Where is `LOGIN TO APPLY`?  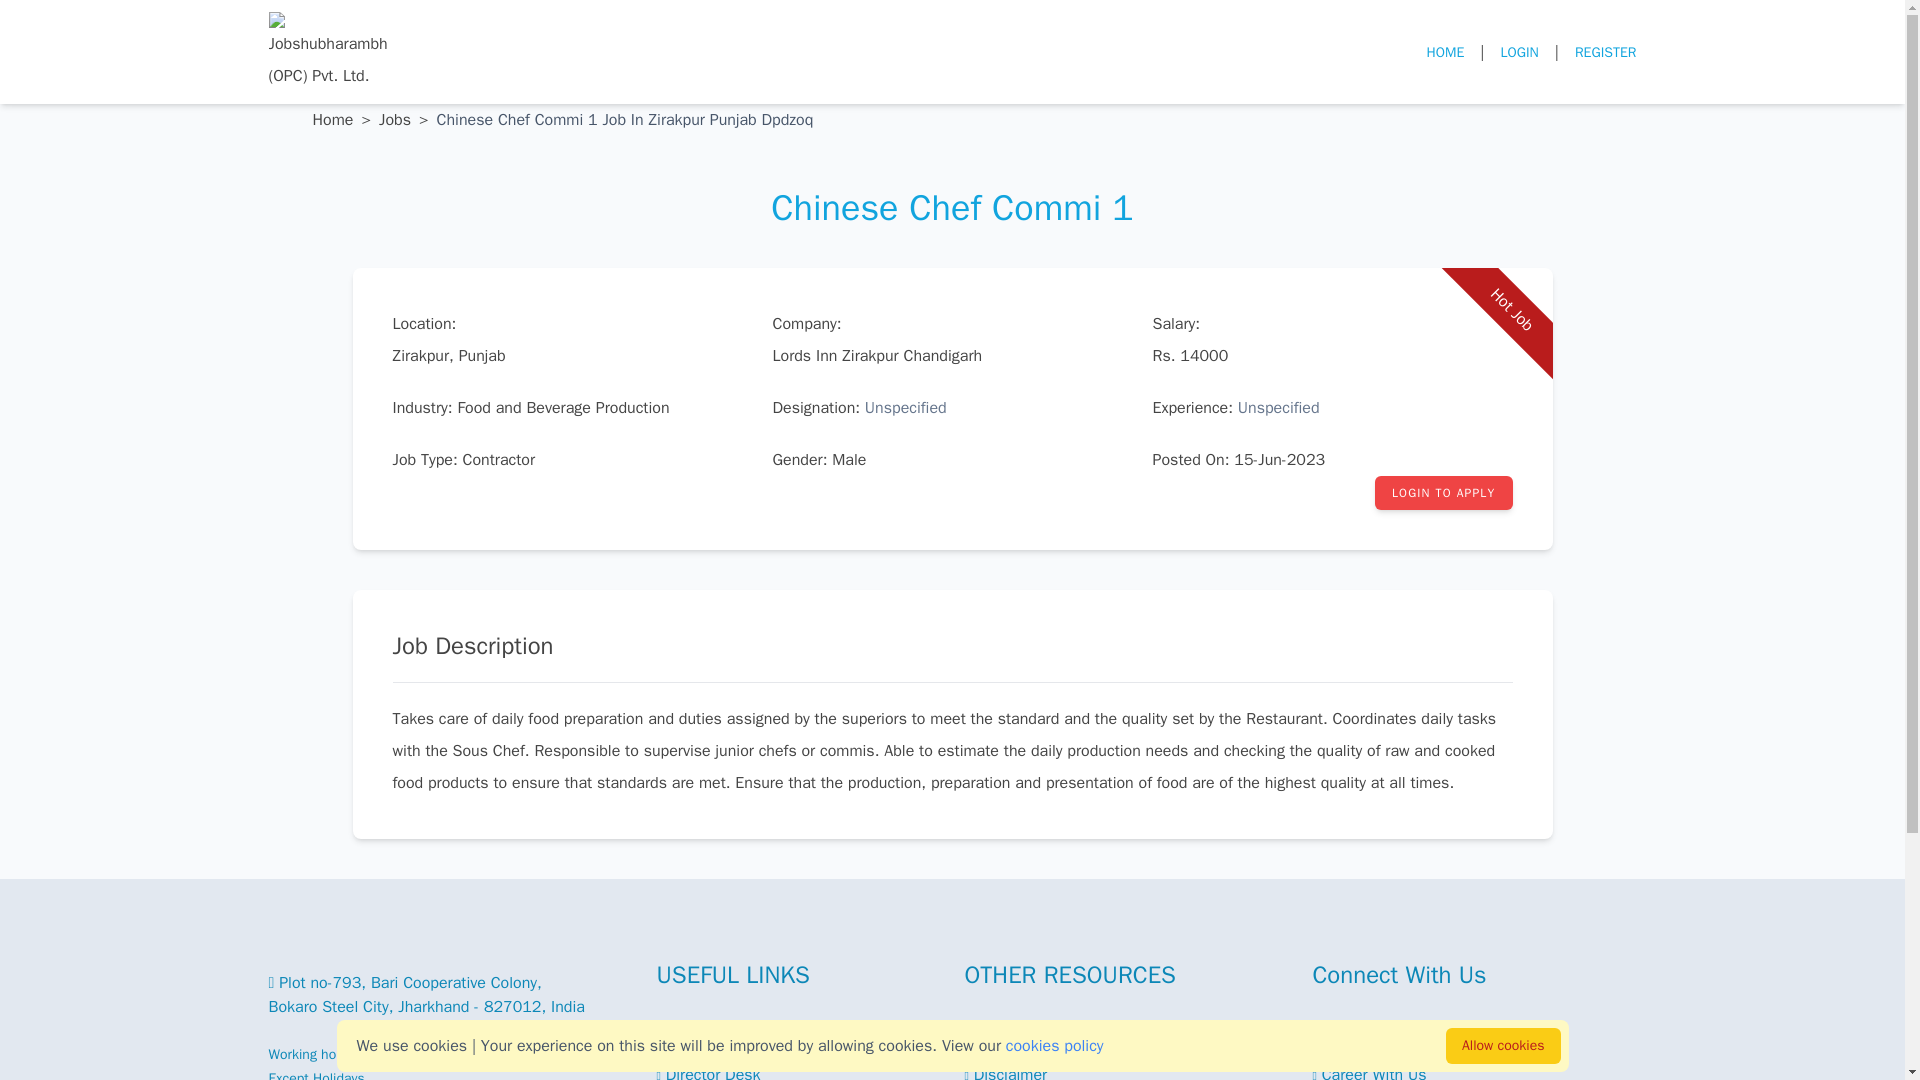 LOGIN TO APPLY is located at coordinates (1443, 492).